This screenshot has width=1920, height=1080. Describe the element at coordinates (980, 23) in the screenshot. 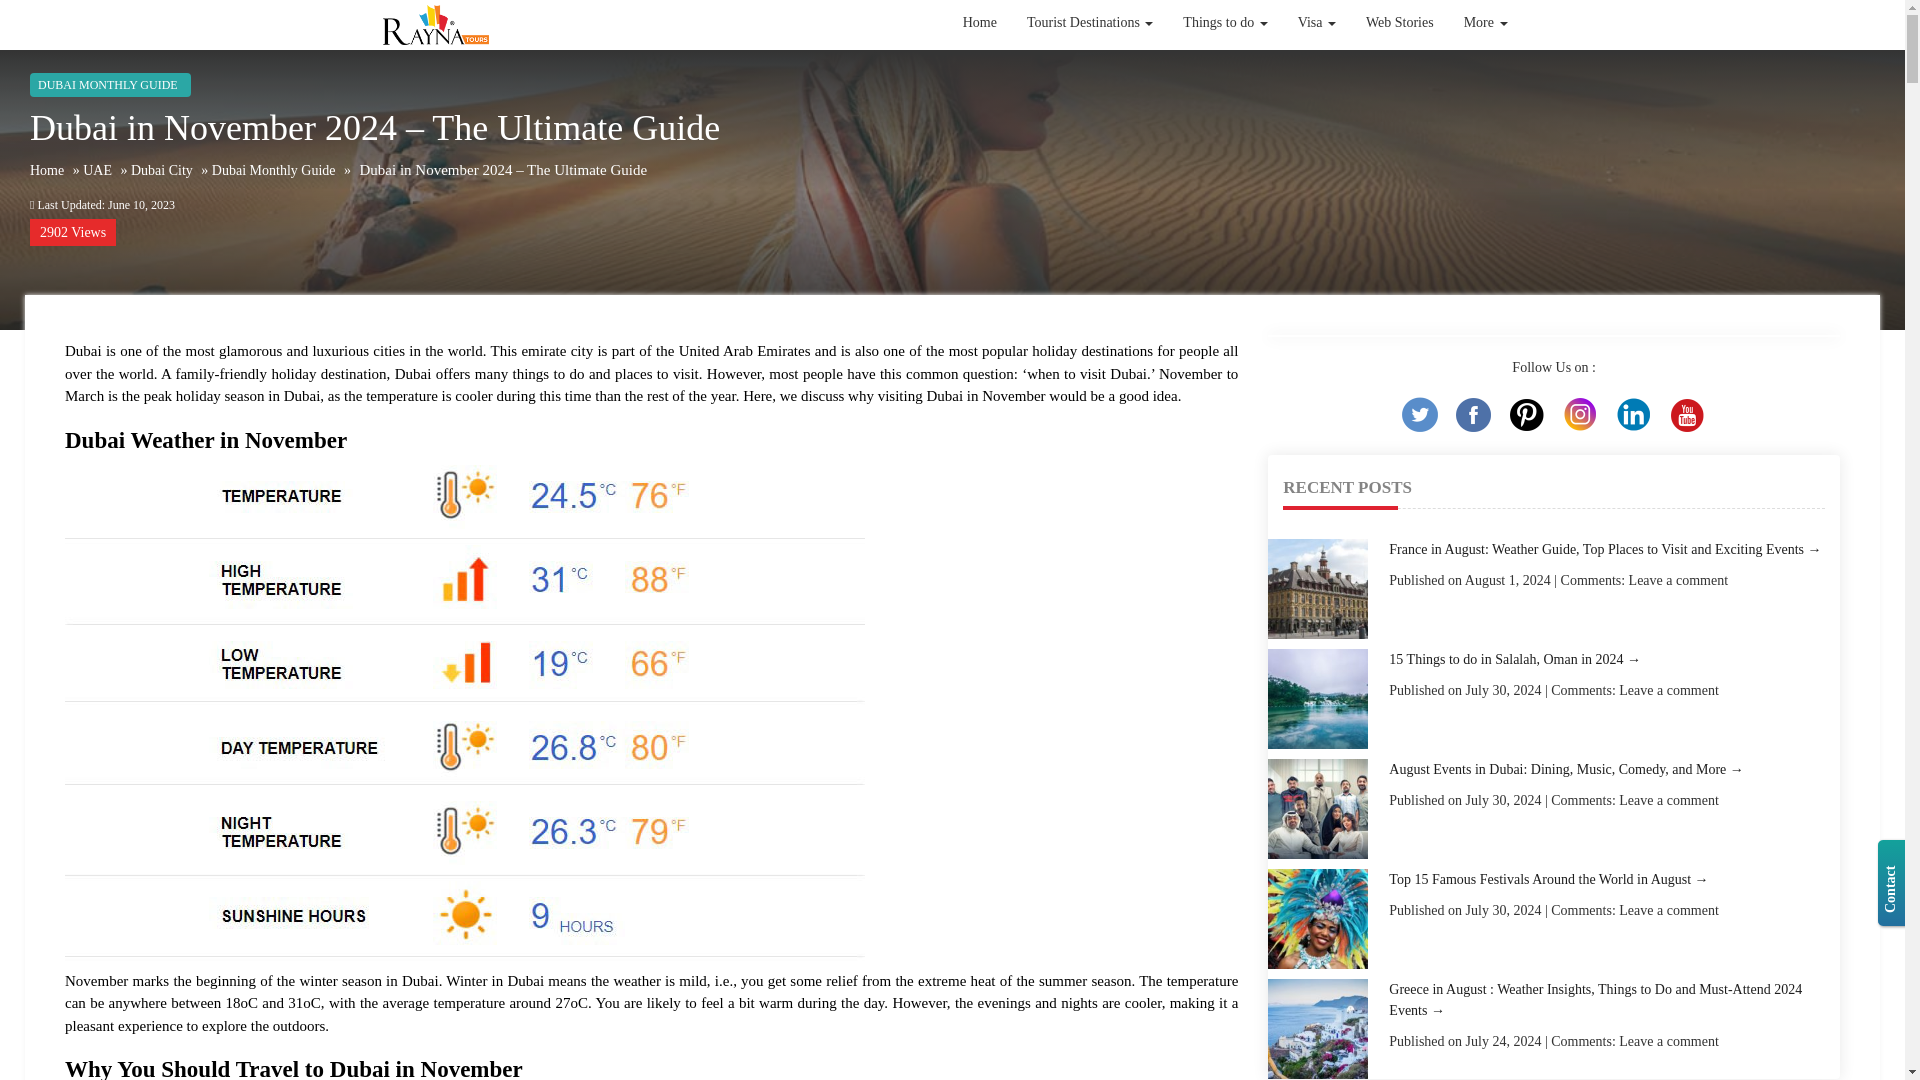

I see `Home` at that location.